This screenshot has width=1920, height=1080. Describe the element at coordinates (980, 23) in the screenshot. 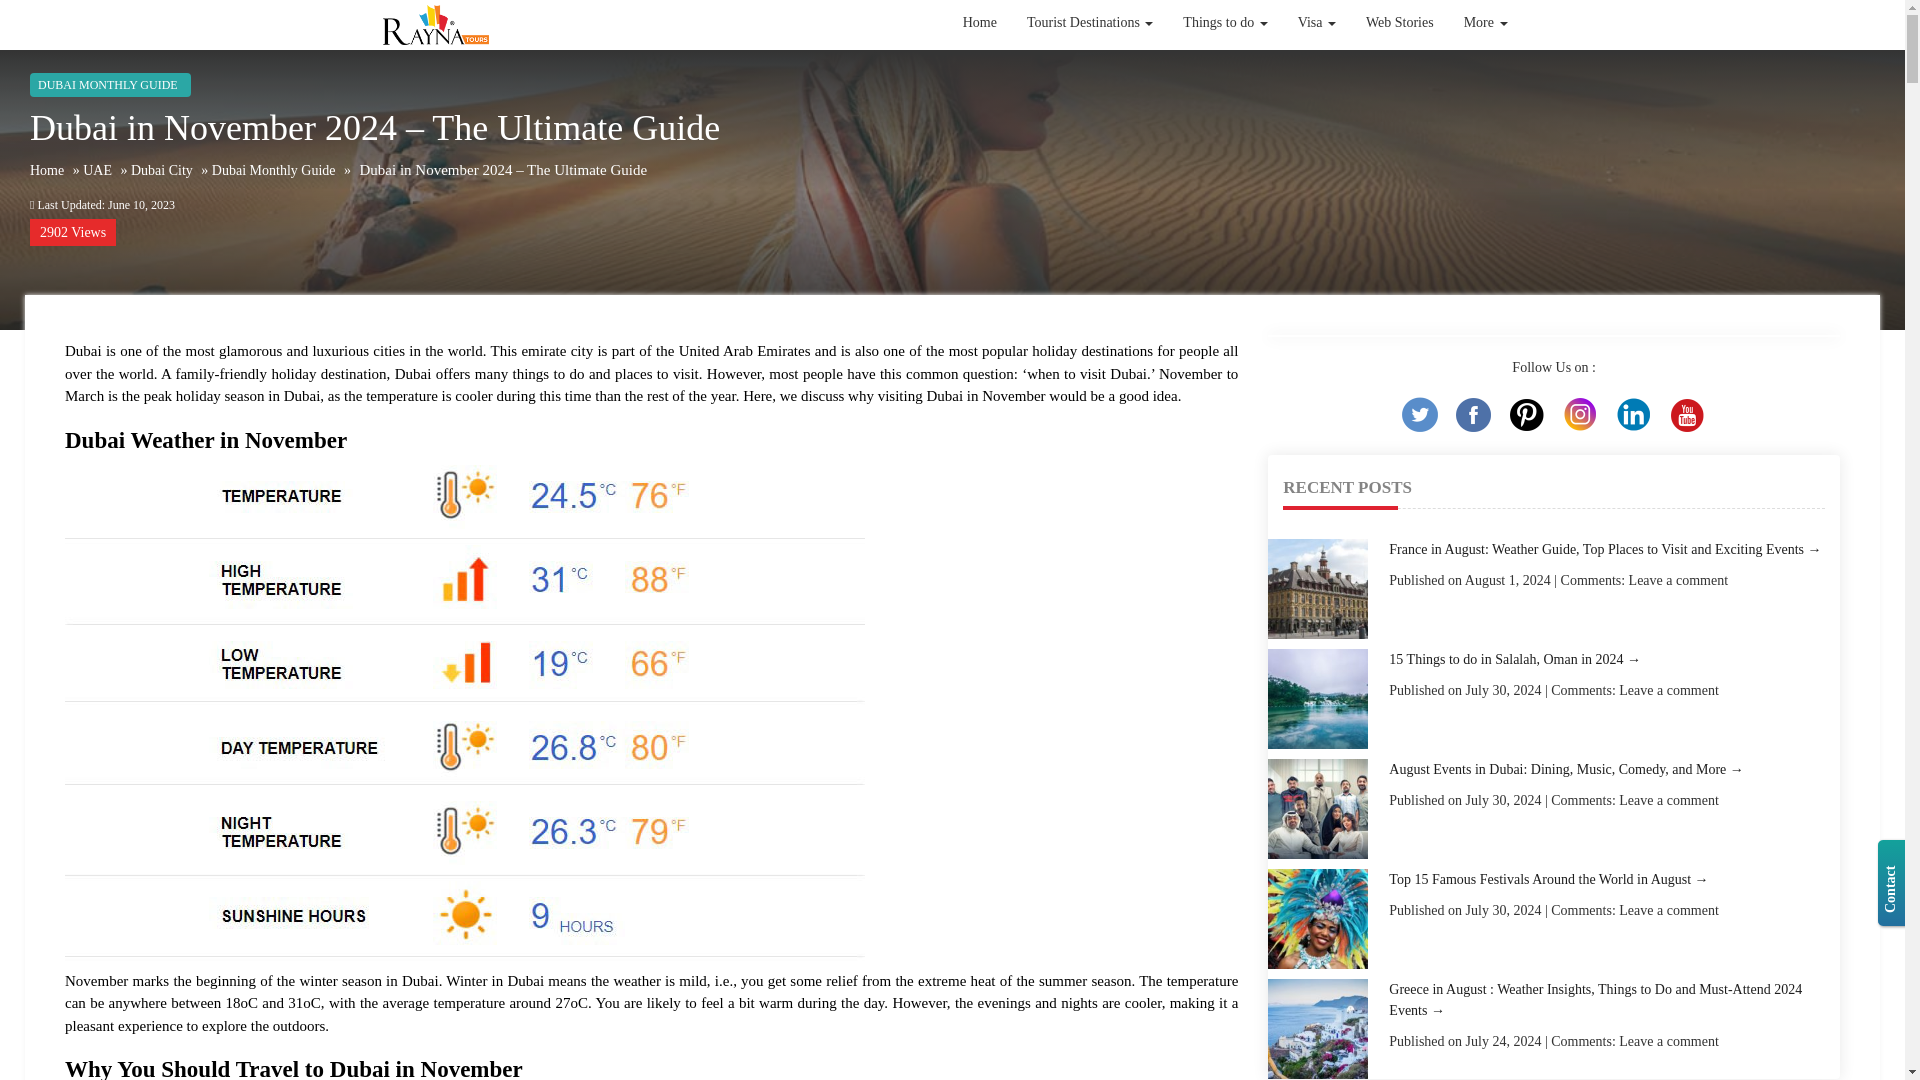

I see `Home` at that location.